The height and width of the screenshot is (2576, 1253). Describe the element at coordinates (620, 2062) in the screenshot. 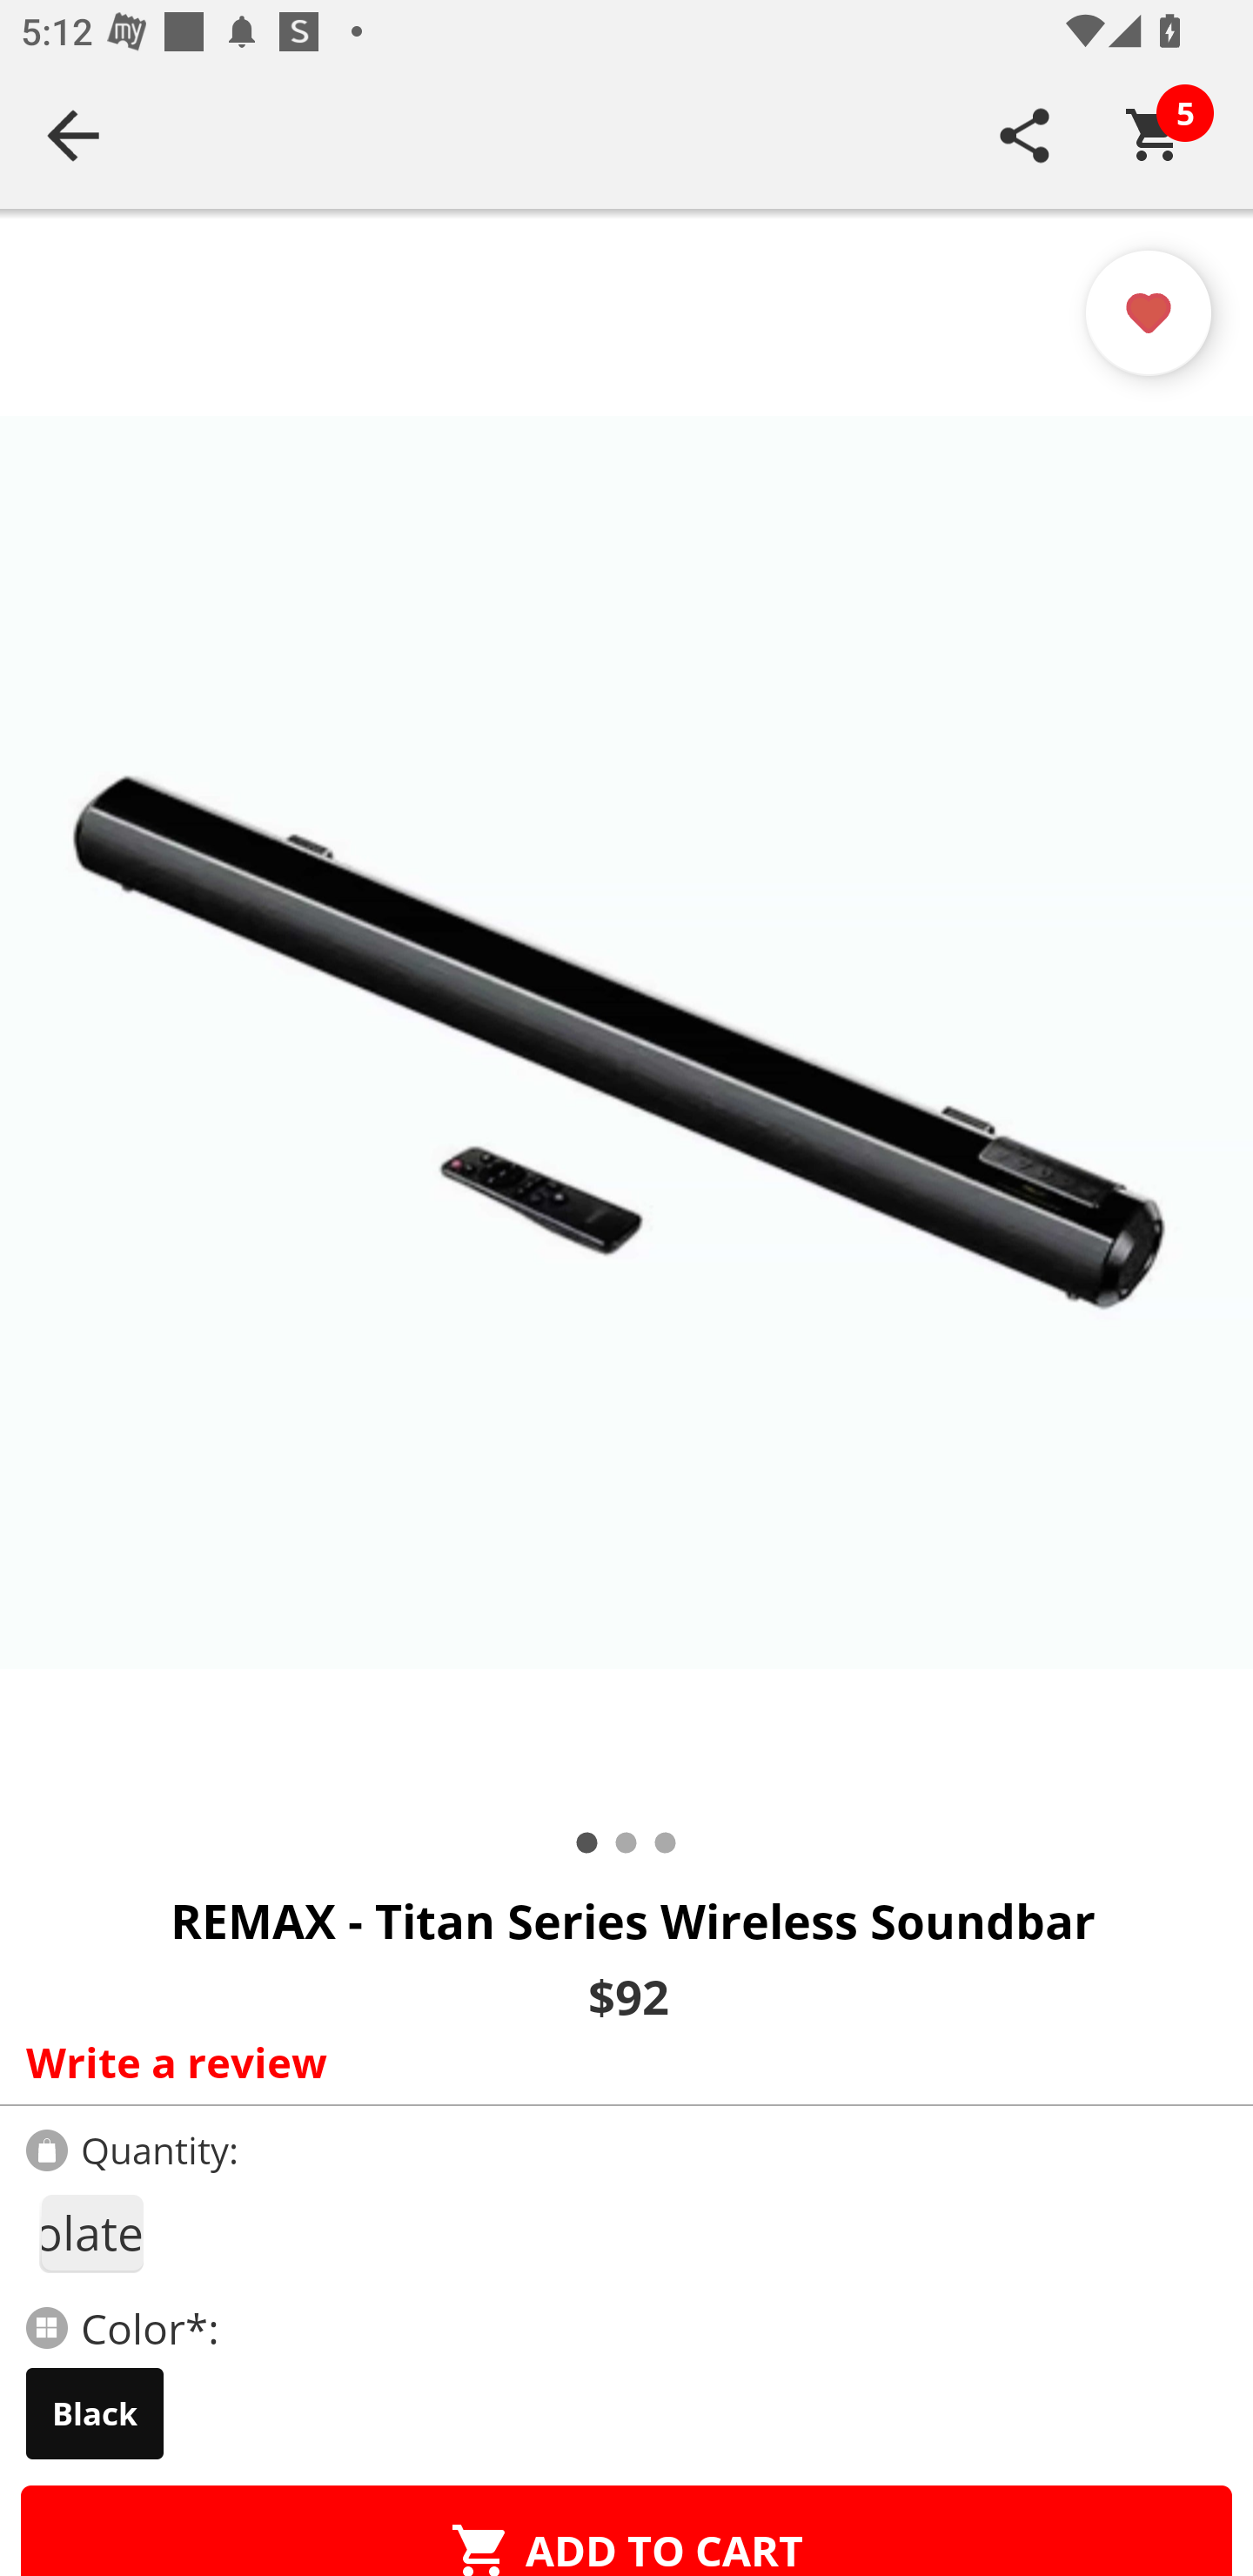

I see `Write a review` at that location.